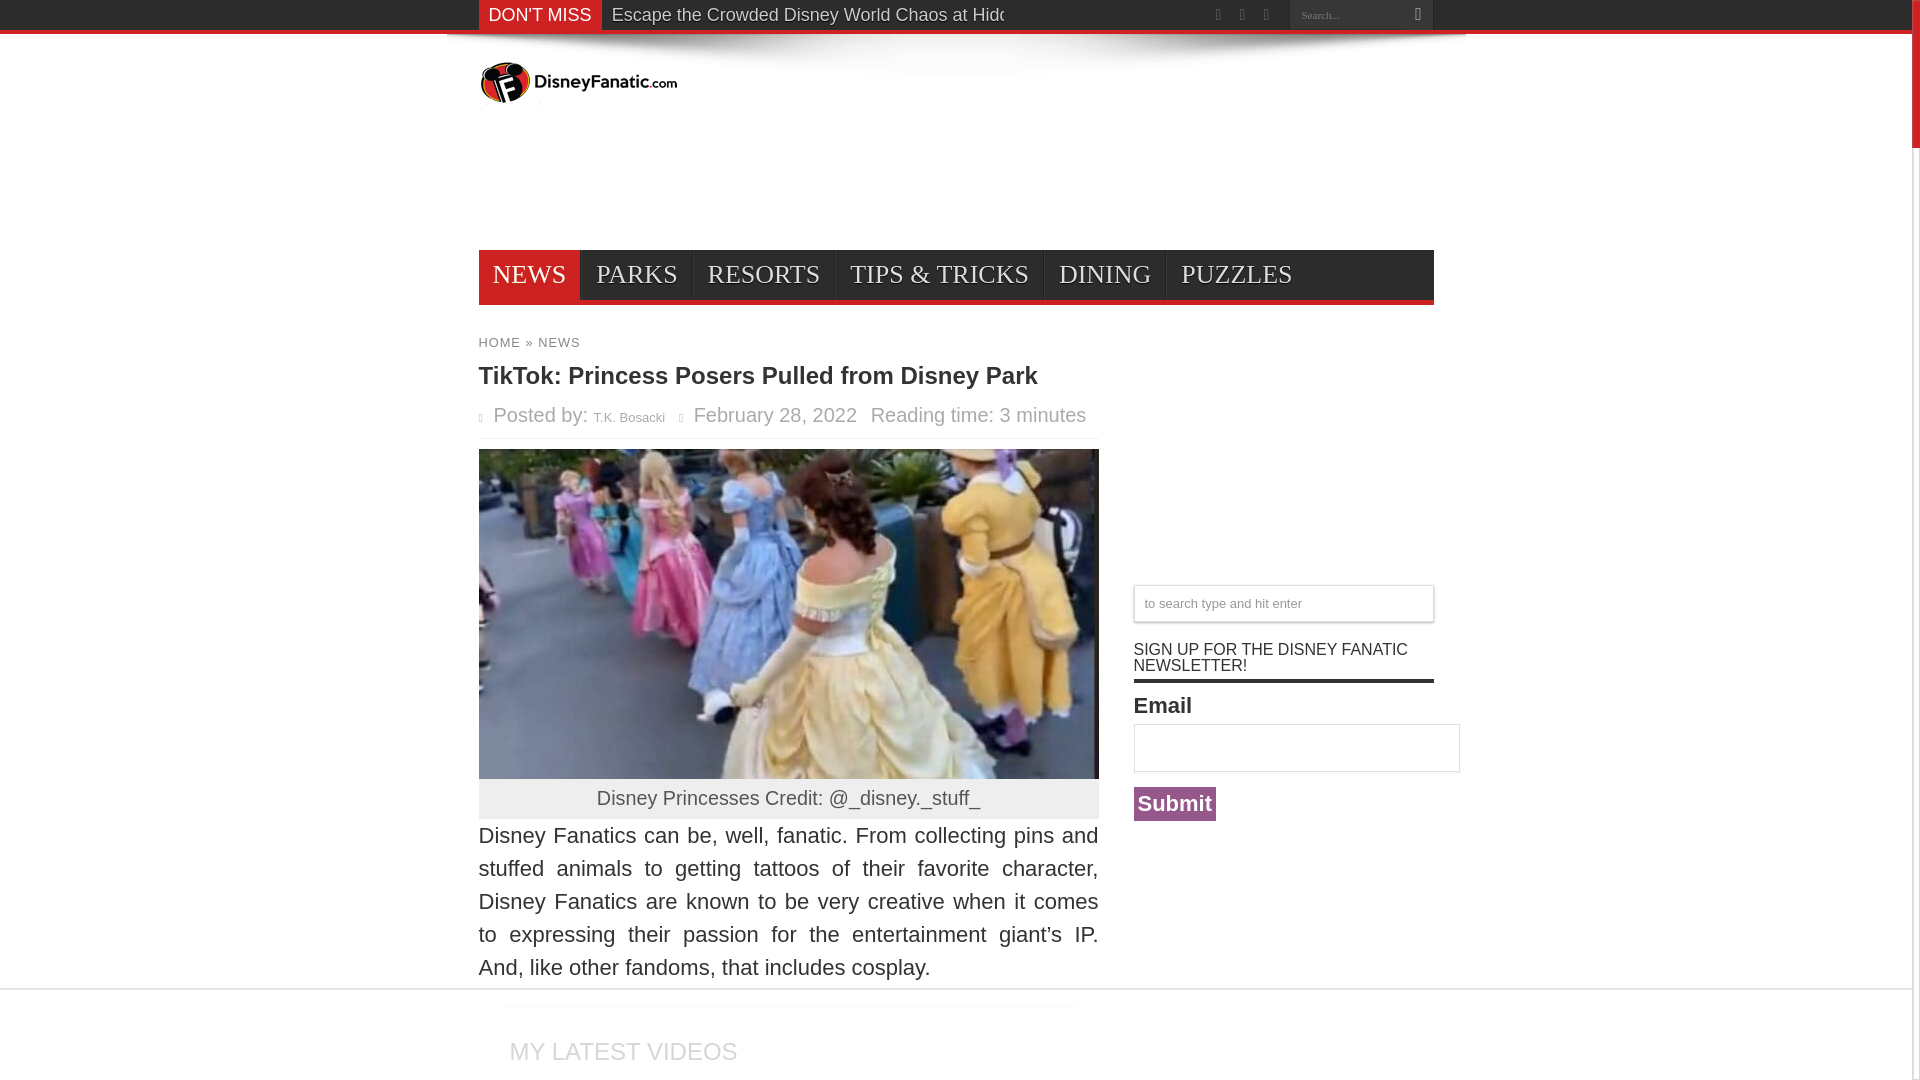  I want to click on RESORTS, so click(764, 274).